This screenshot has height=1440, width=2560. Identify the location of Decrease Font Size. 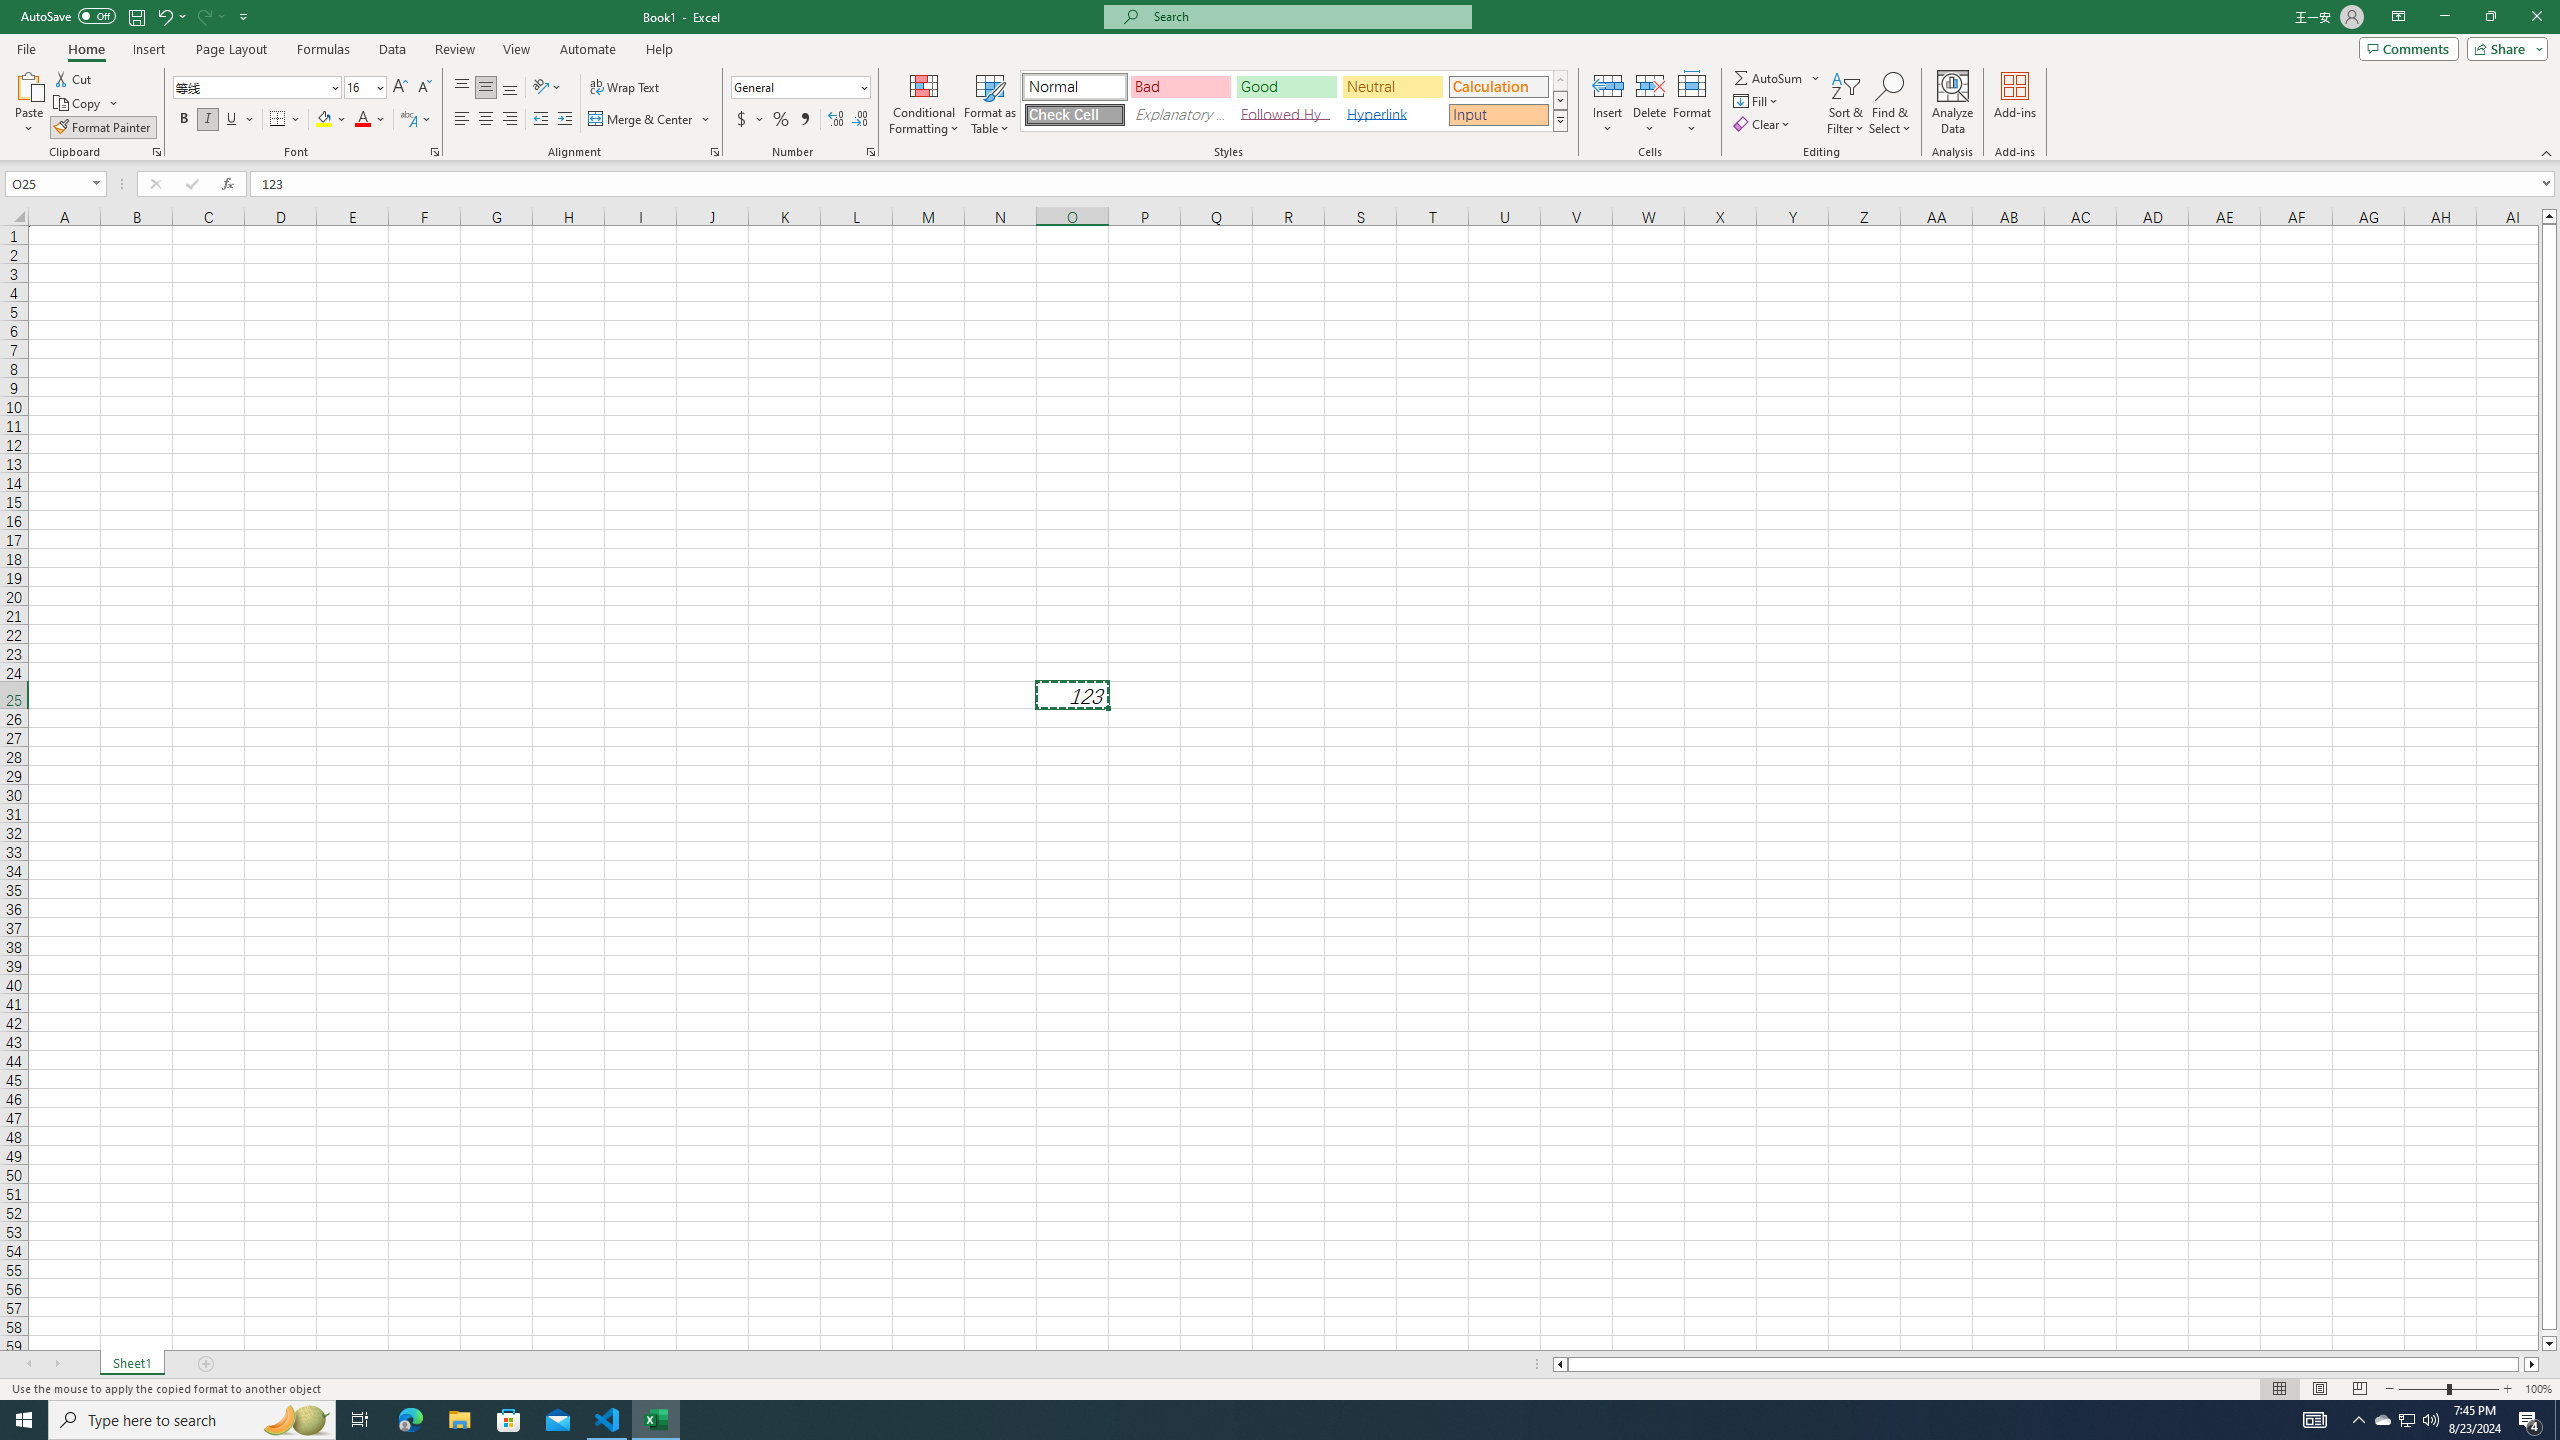
(424, 88).